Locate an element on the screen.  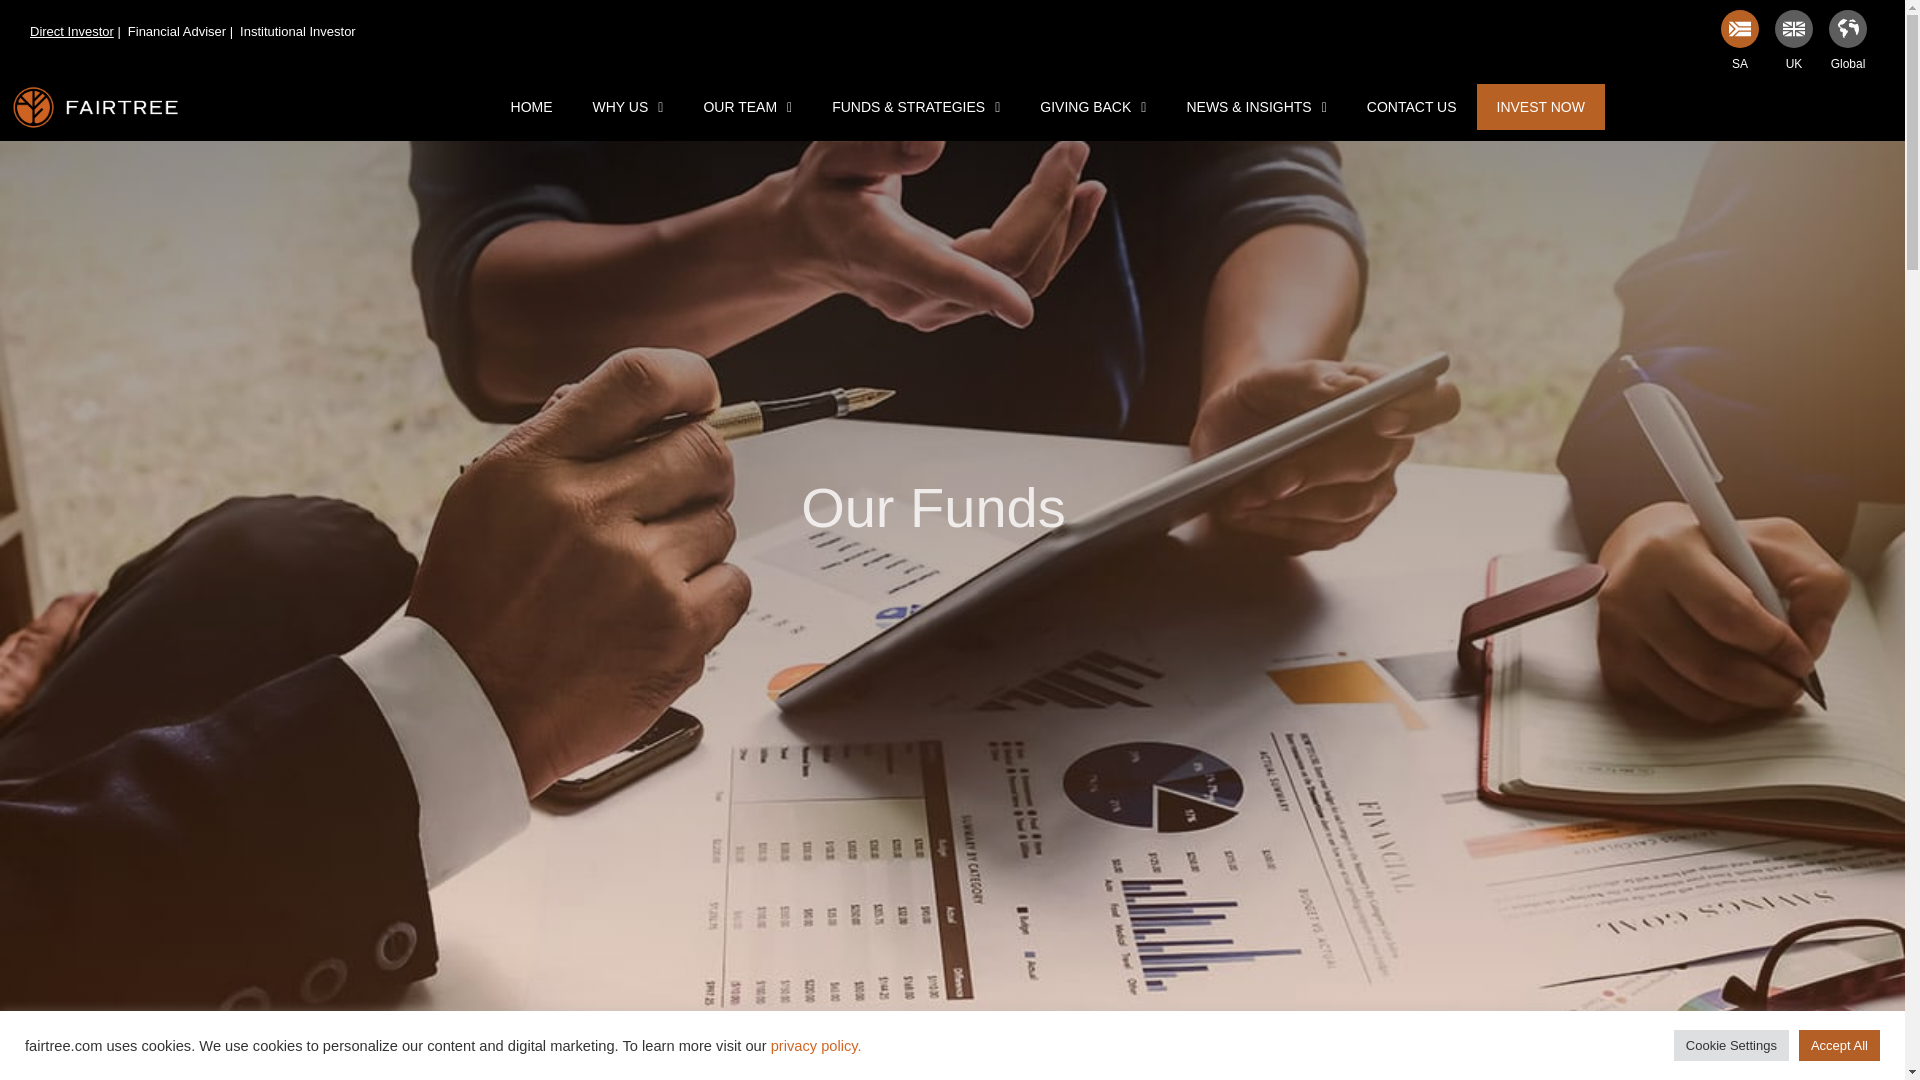
UK is located at coordinates (1794, 63).